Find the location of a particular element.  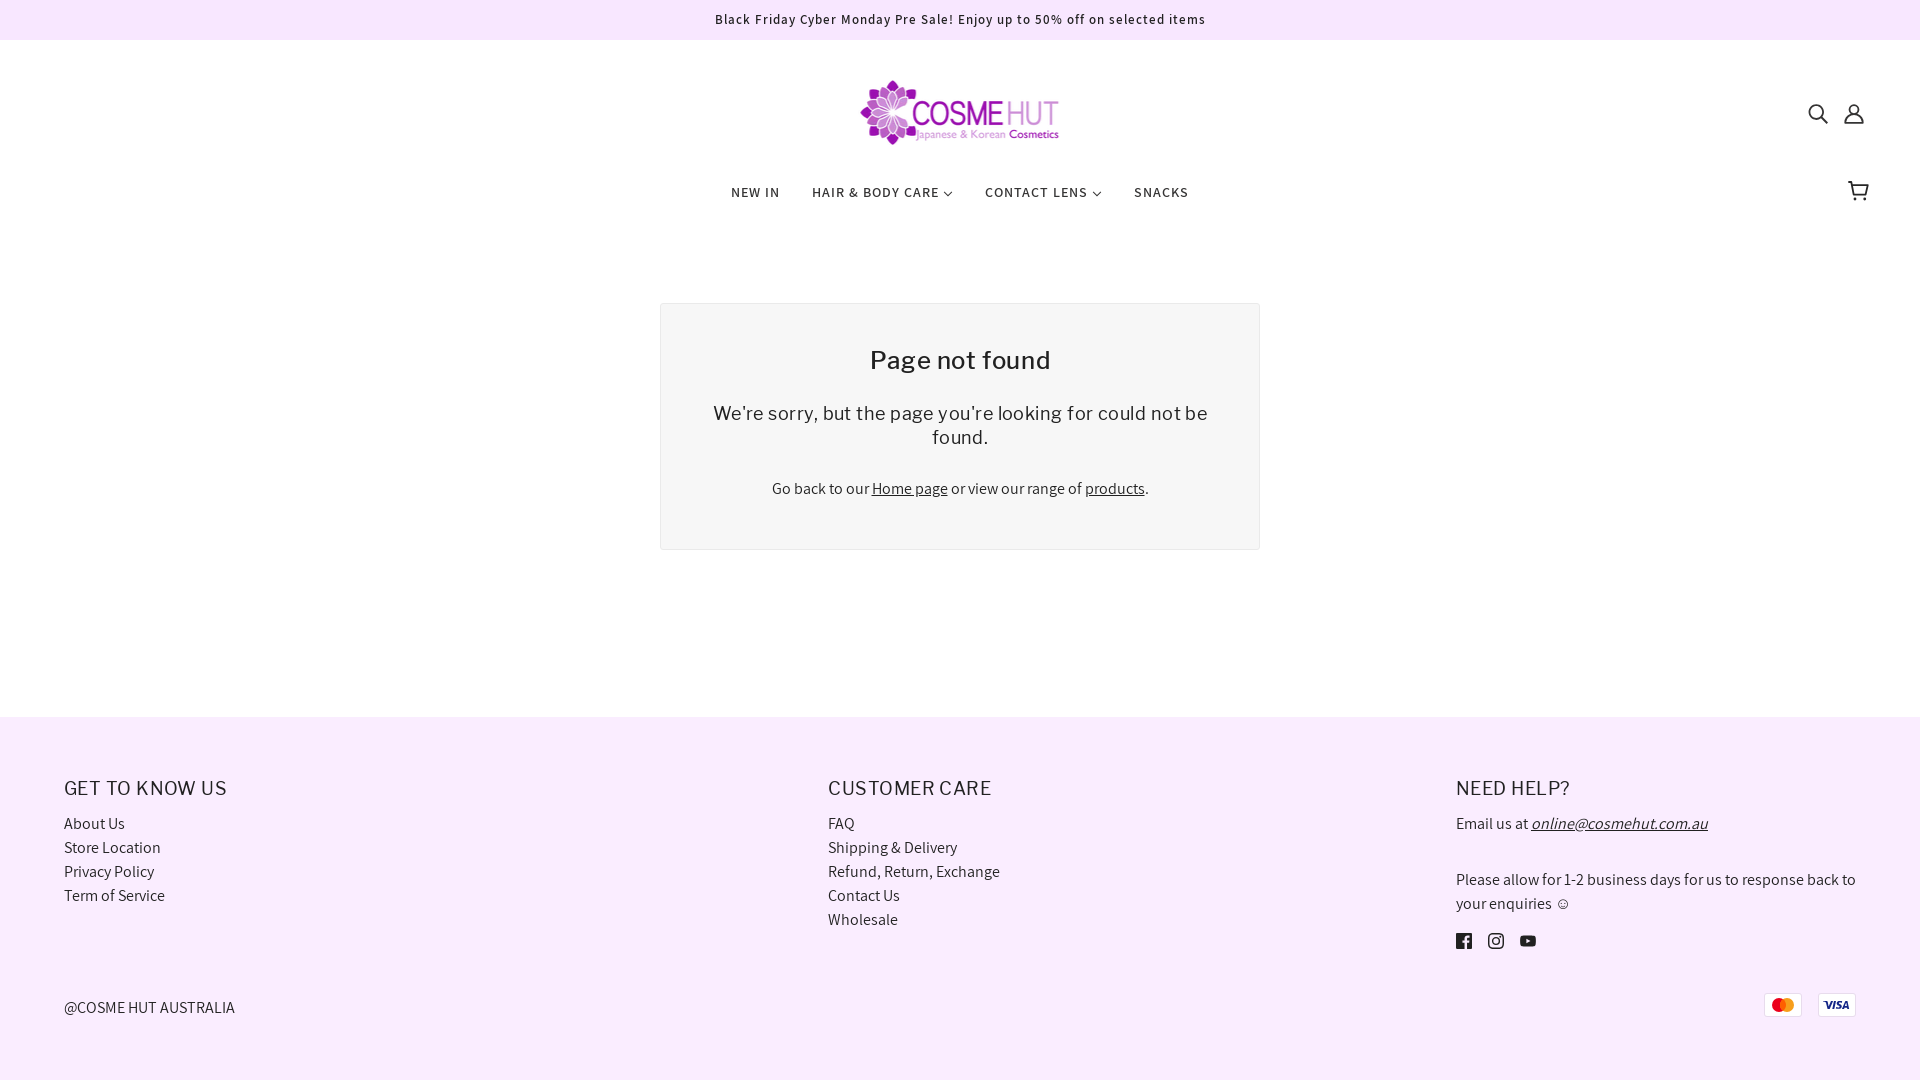

online@cosmehut.com.au is located at coordinates (1620, 824).